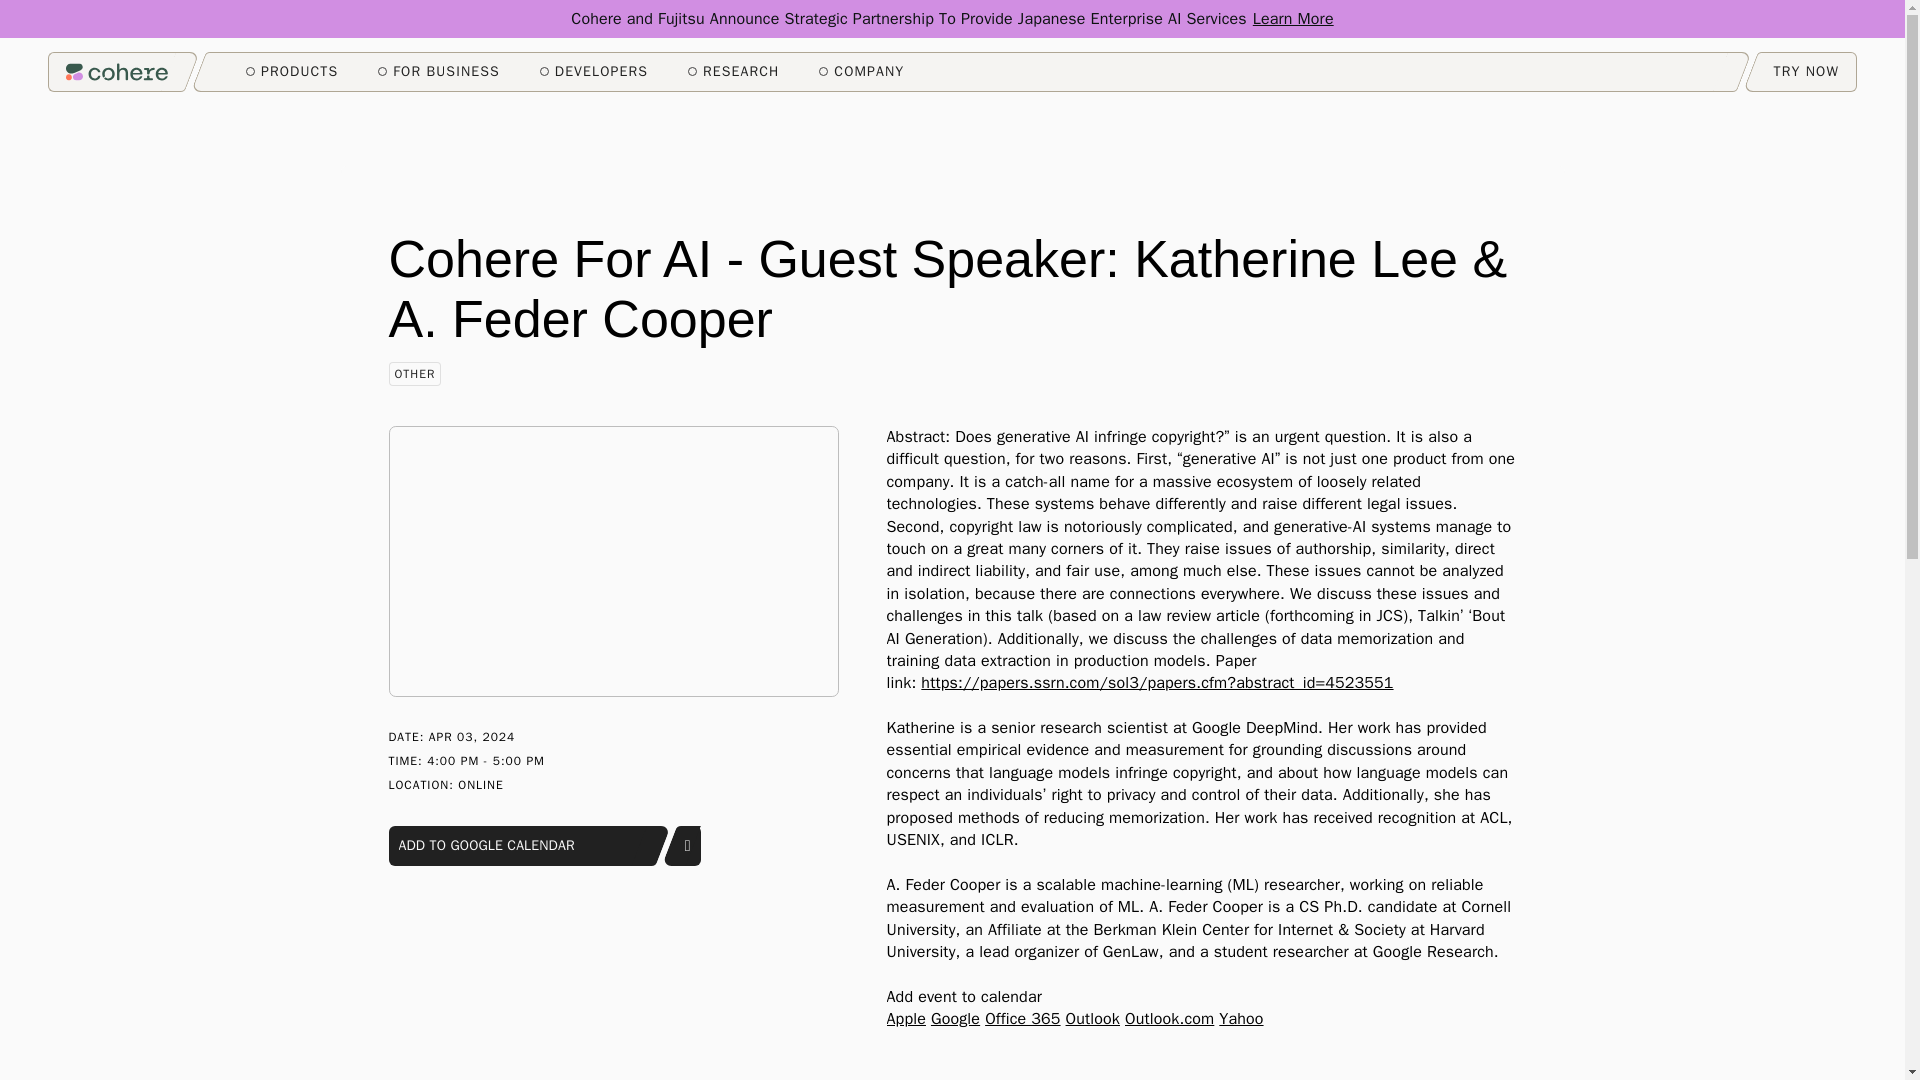  Describe the element at coordinates (1092, 1018) in the screenshot. I see `Outlook` at that location.